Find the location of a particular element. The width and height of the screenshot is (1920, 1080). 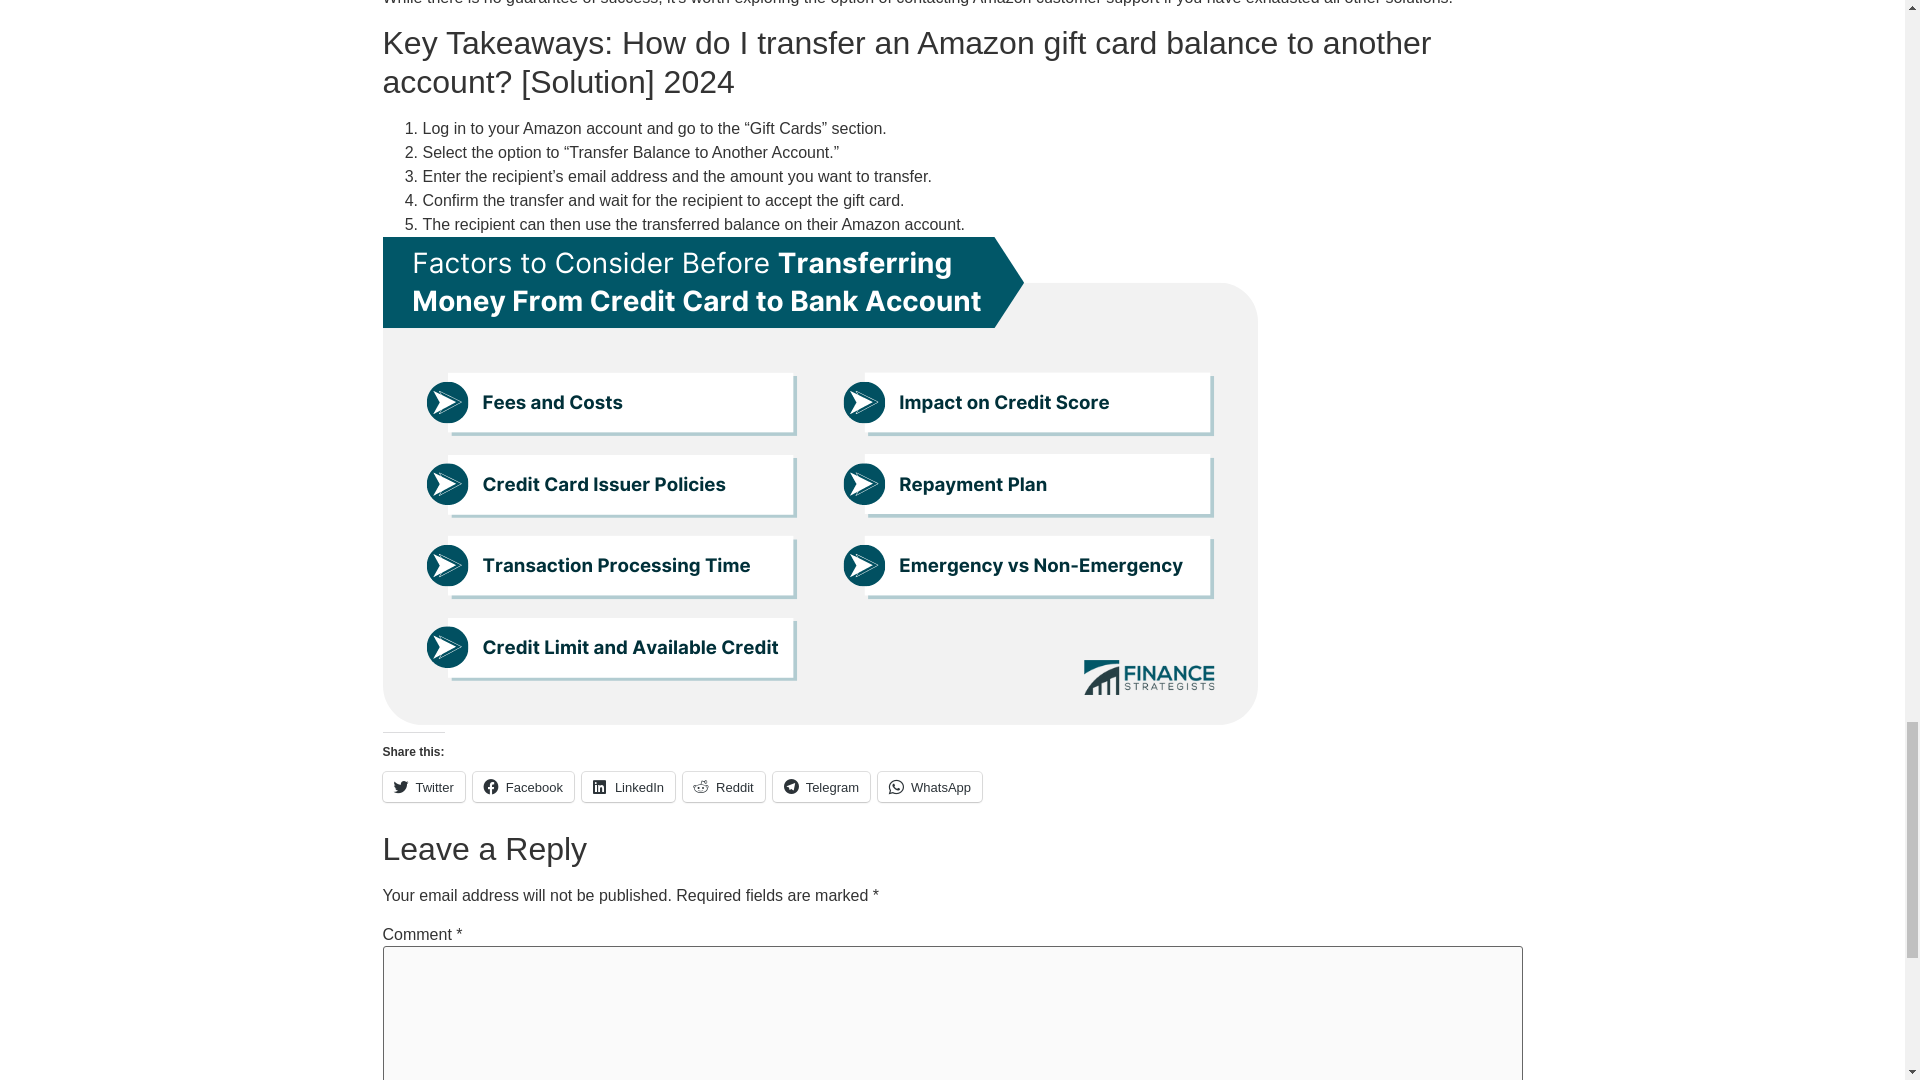

Click to share on Facebook is located at coordinates (523, 787).